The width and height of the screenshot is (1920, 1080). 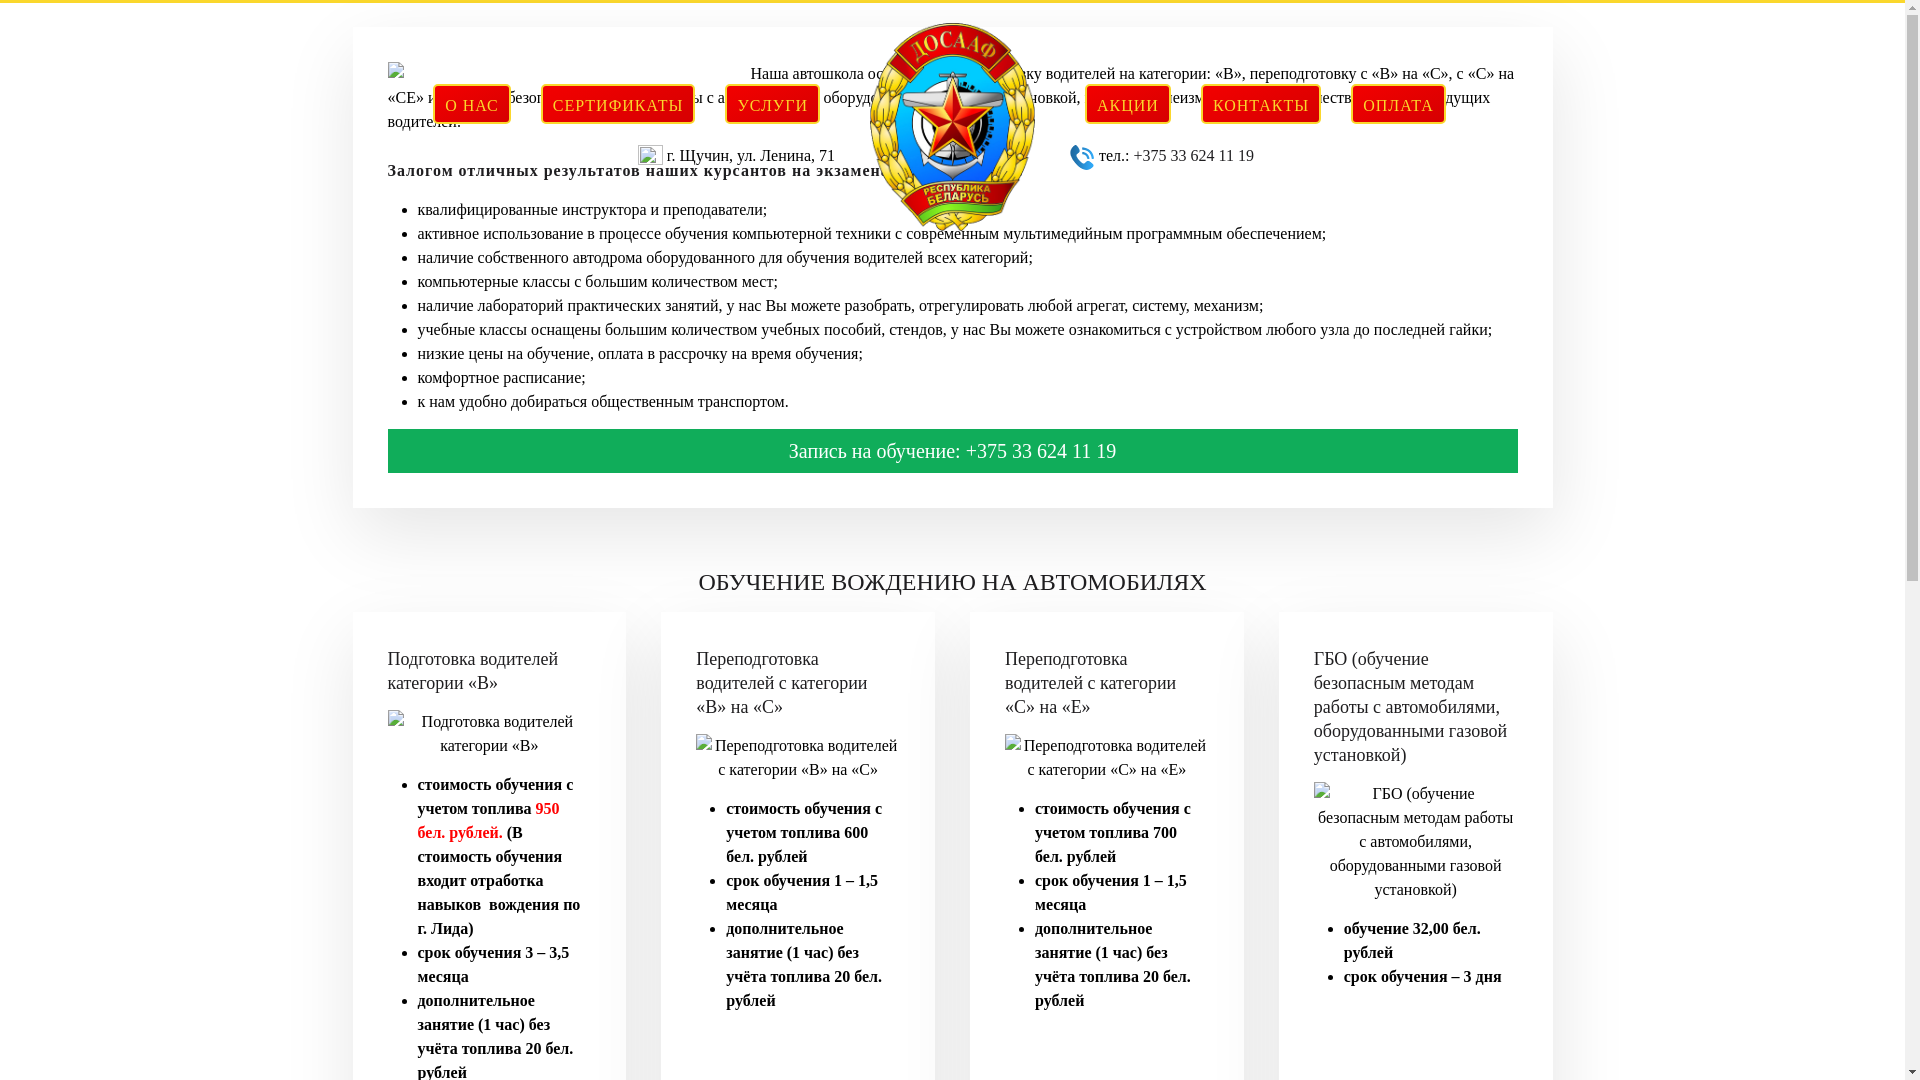 I want to click on +375 33 624 11 19, so click(x=1194, y=156).